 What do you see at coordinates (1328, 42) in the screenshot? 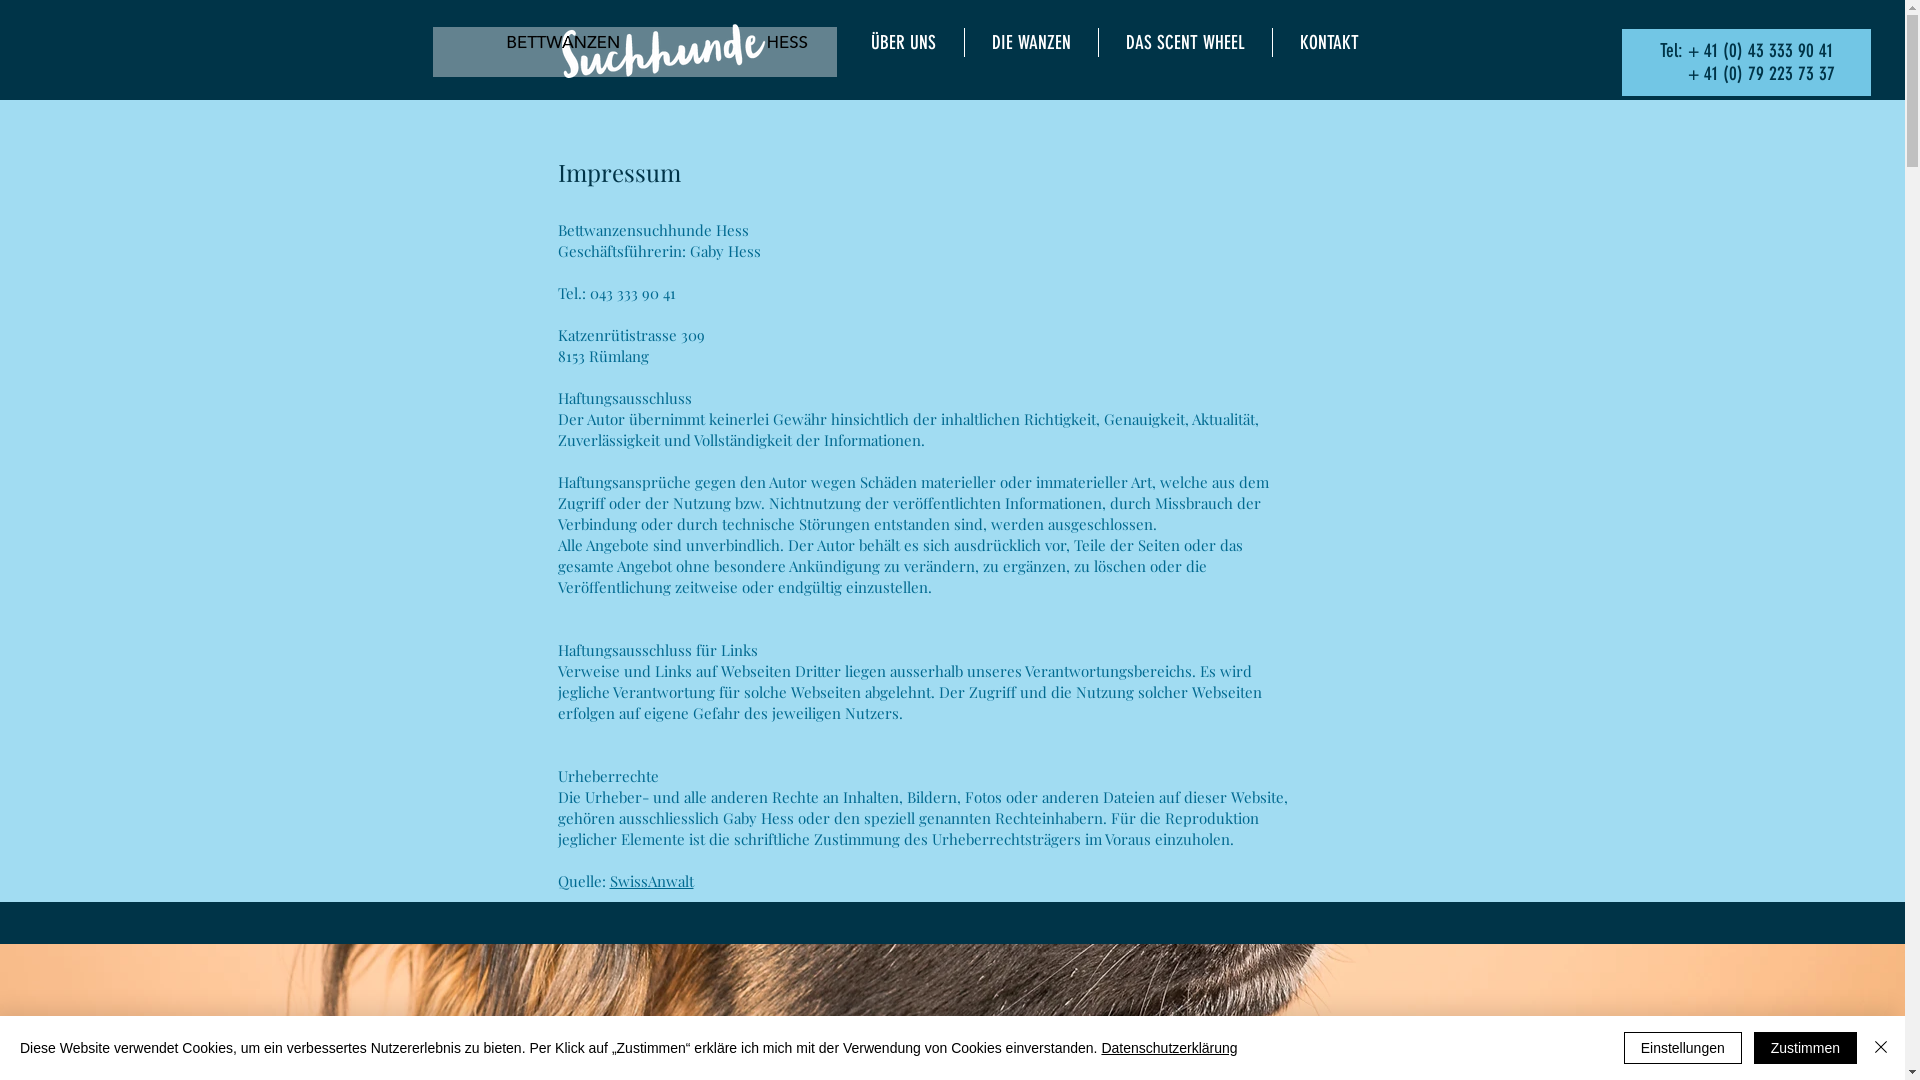
I see `KONTAKT` at bounding box center [1328, 42].